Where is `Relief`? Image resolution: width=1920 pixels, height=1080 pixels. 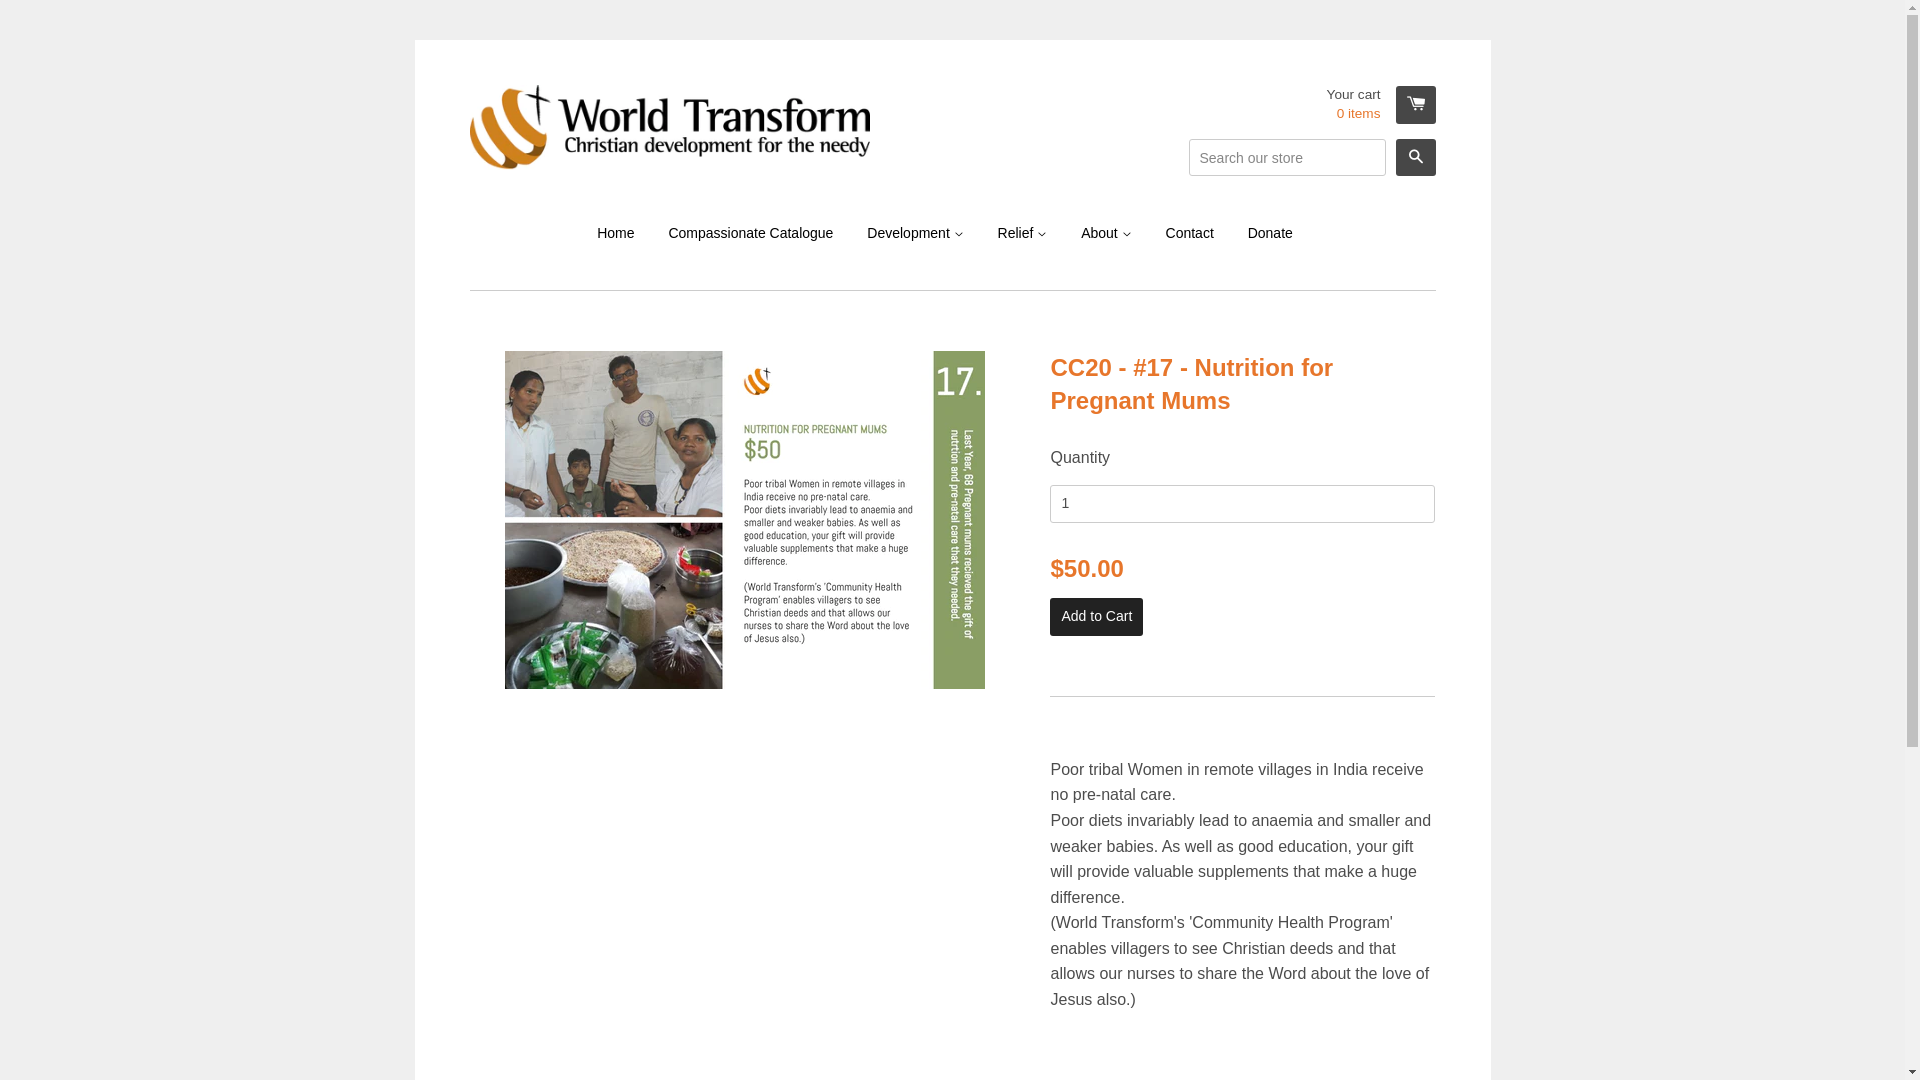 Relief is located at coordinates (1023, 233).